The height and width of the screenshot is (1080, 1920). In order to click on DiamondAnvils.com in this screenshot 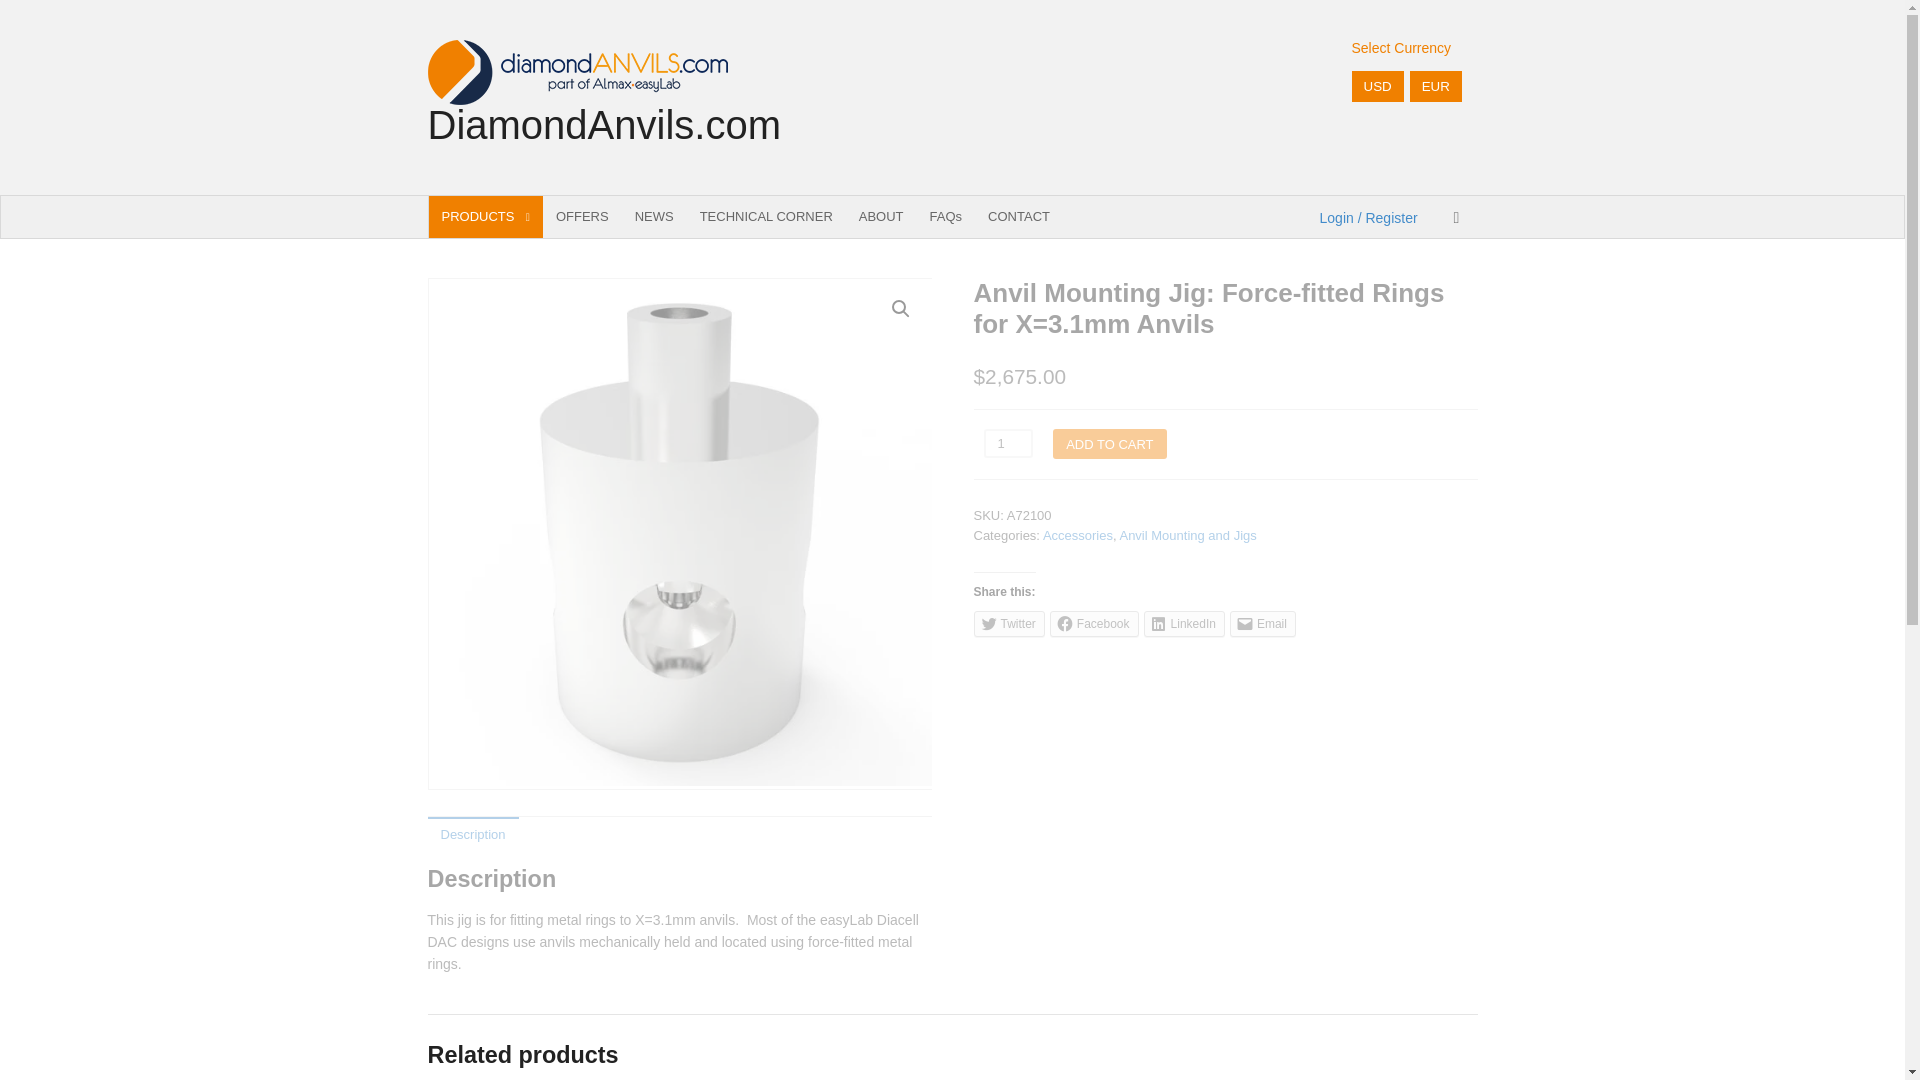, I will do `click(604, 124)`.